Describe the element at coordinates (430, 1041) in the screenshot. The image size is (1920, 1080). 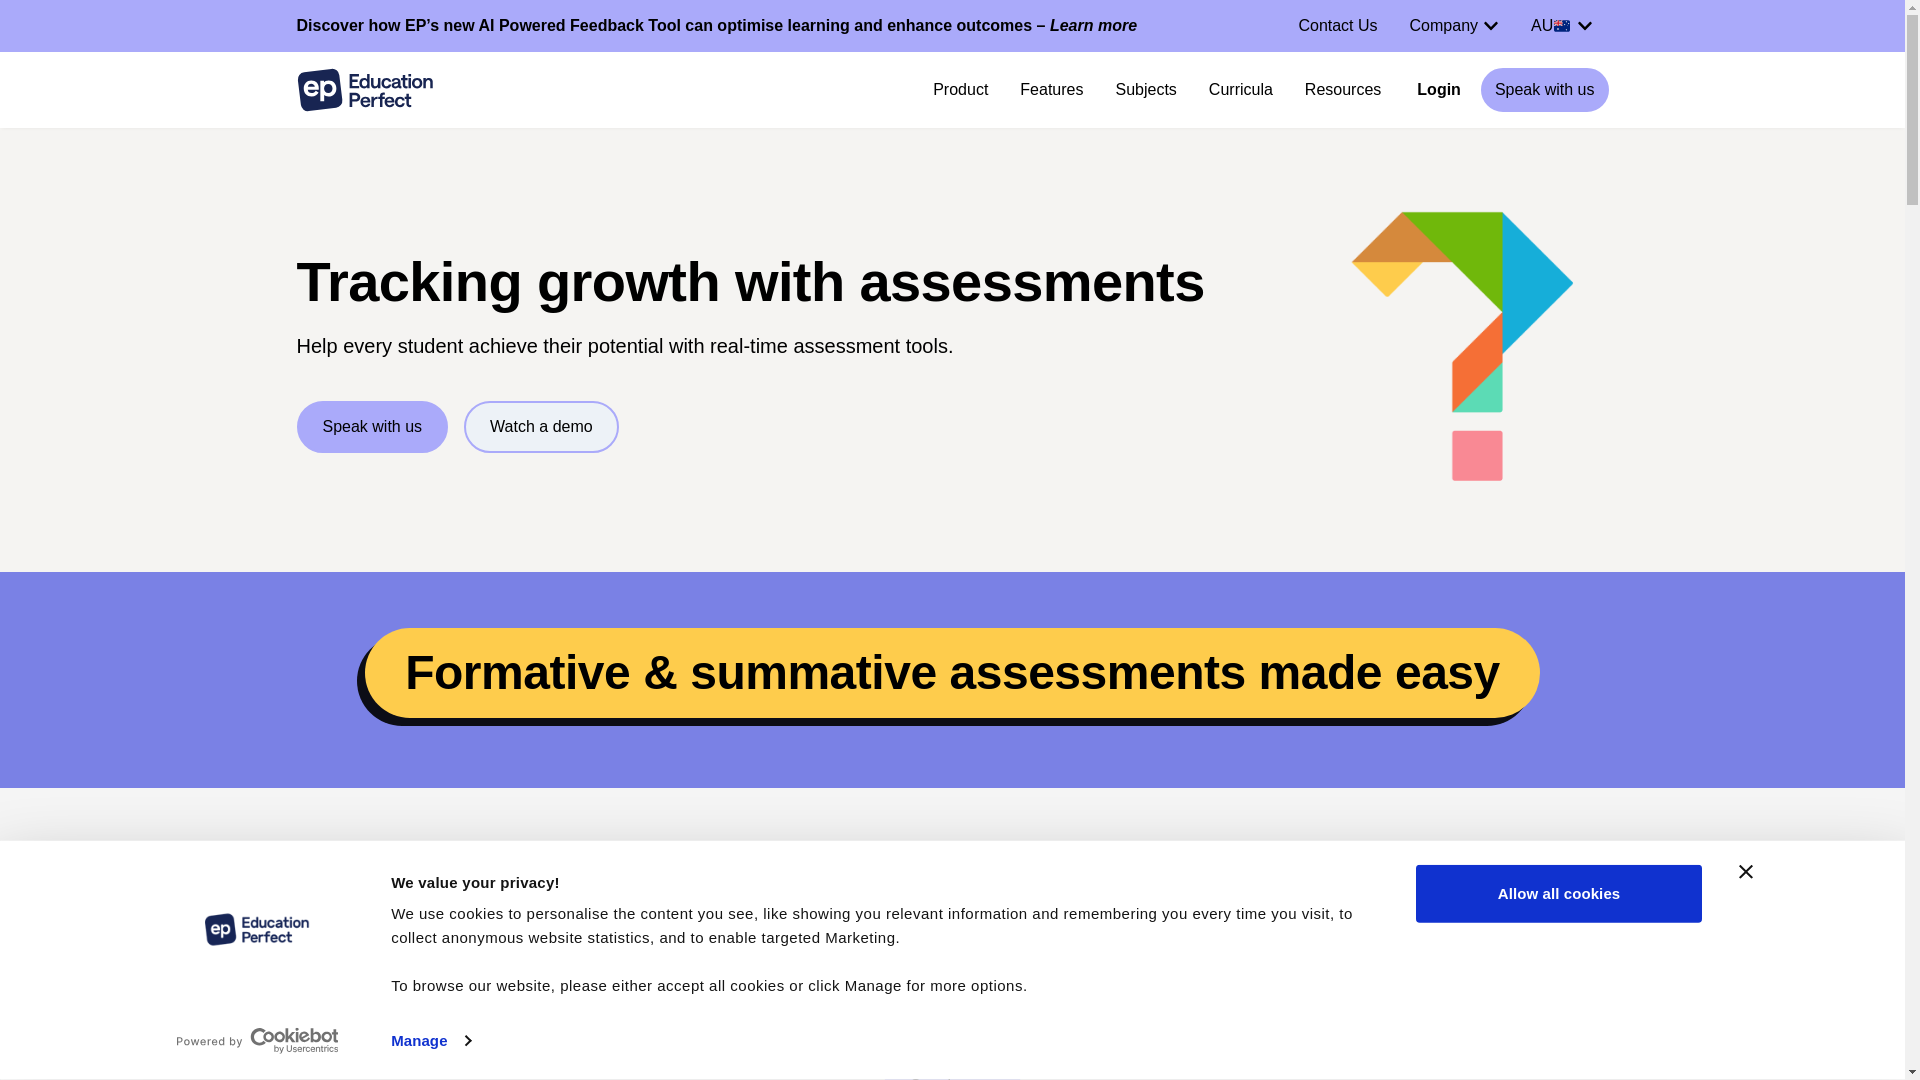
I see `Manage` at that location.